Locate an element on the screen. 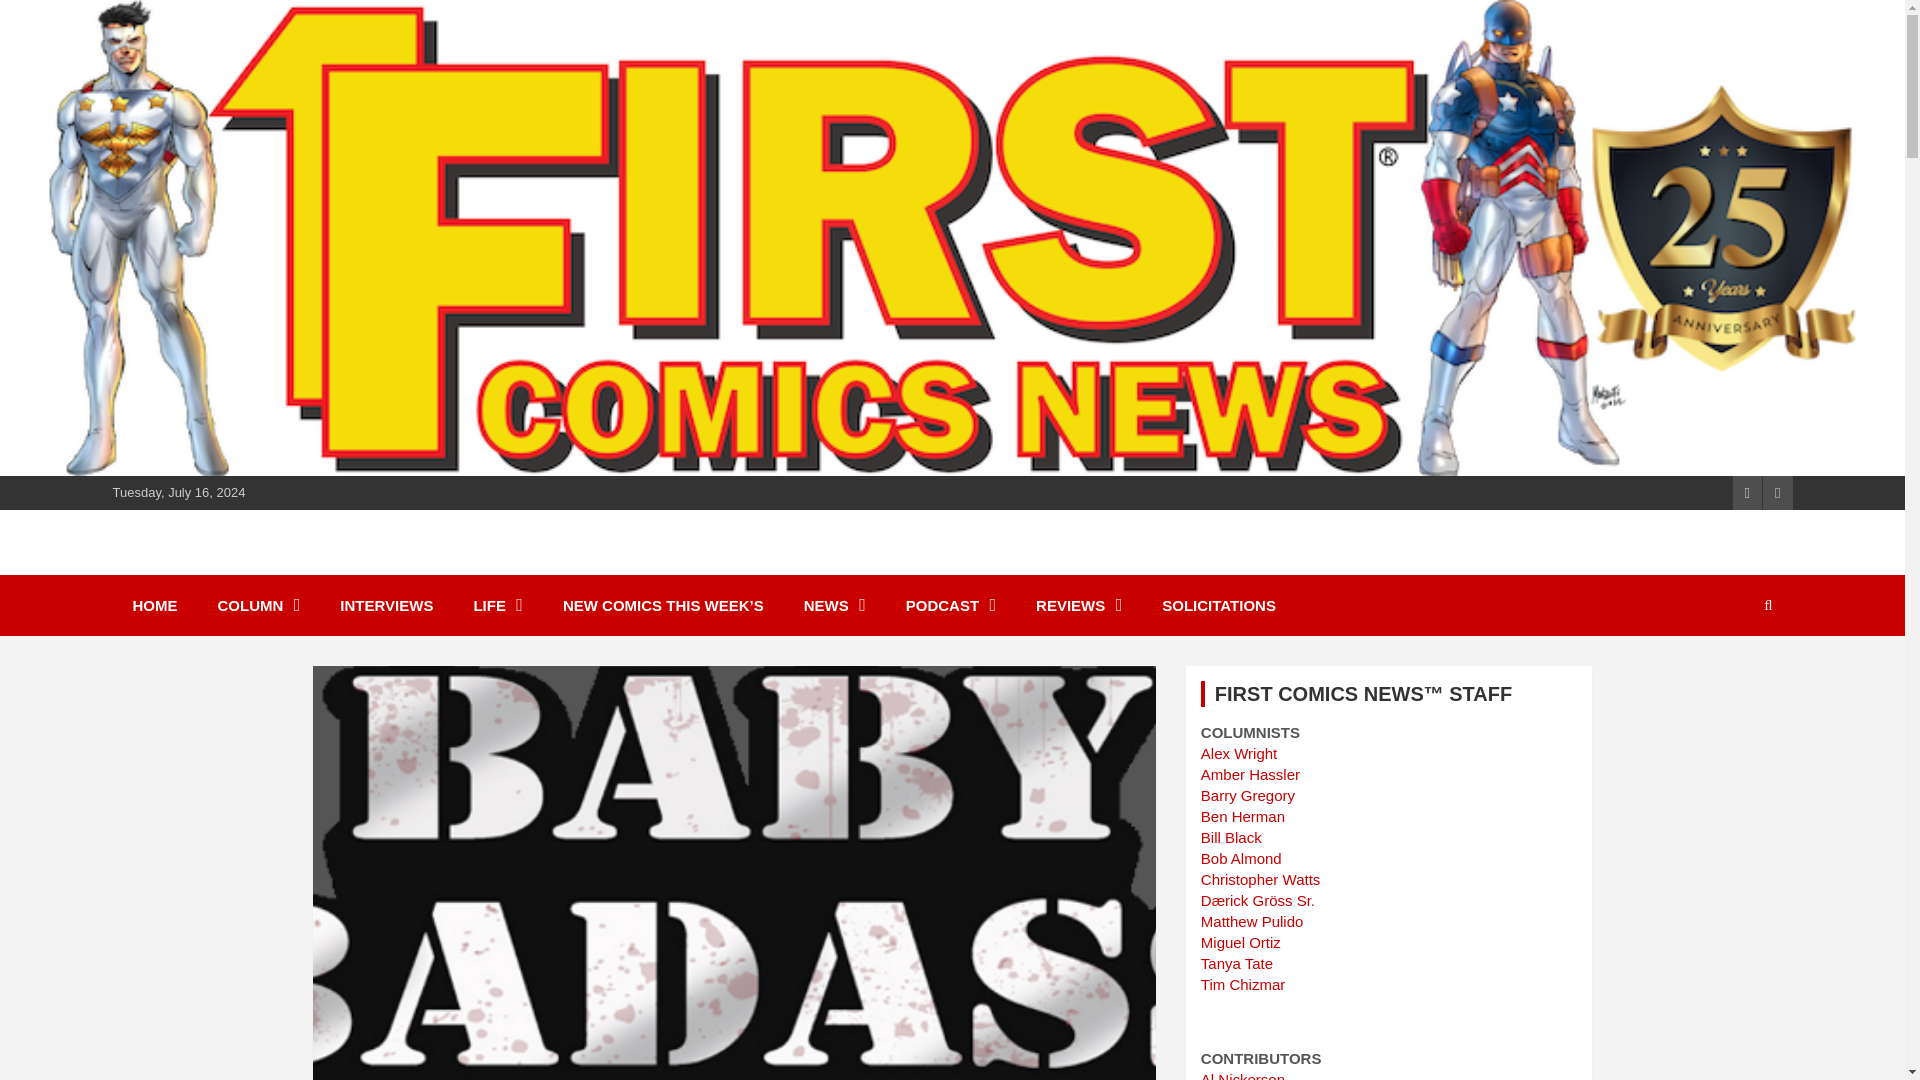 This screenshot has width=1920, height=1080. INTERVIEWS is located at coordinates (386, 605).